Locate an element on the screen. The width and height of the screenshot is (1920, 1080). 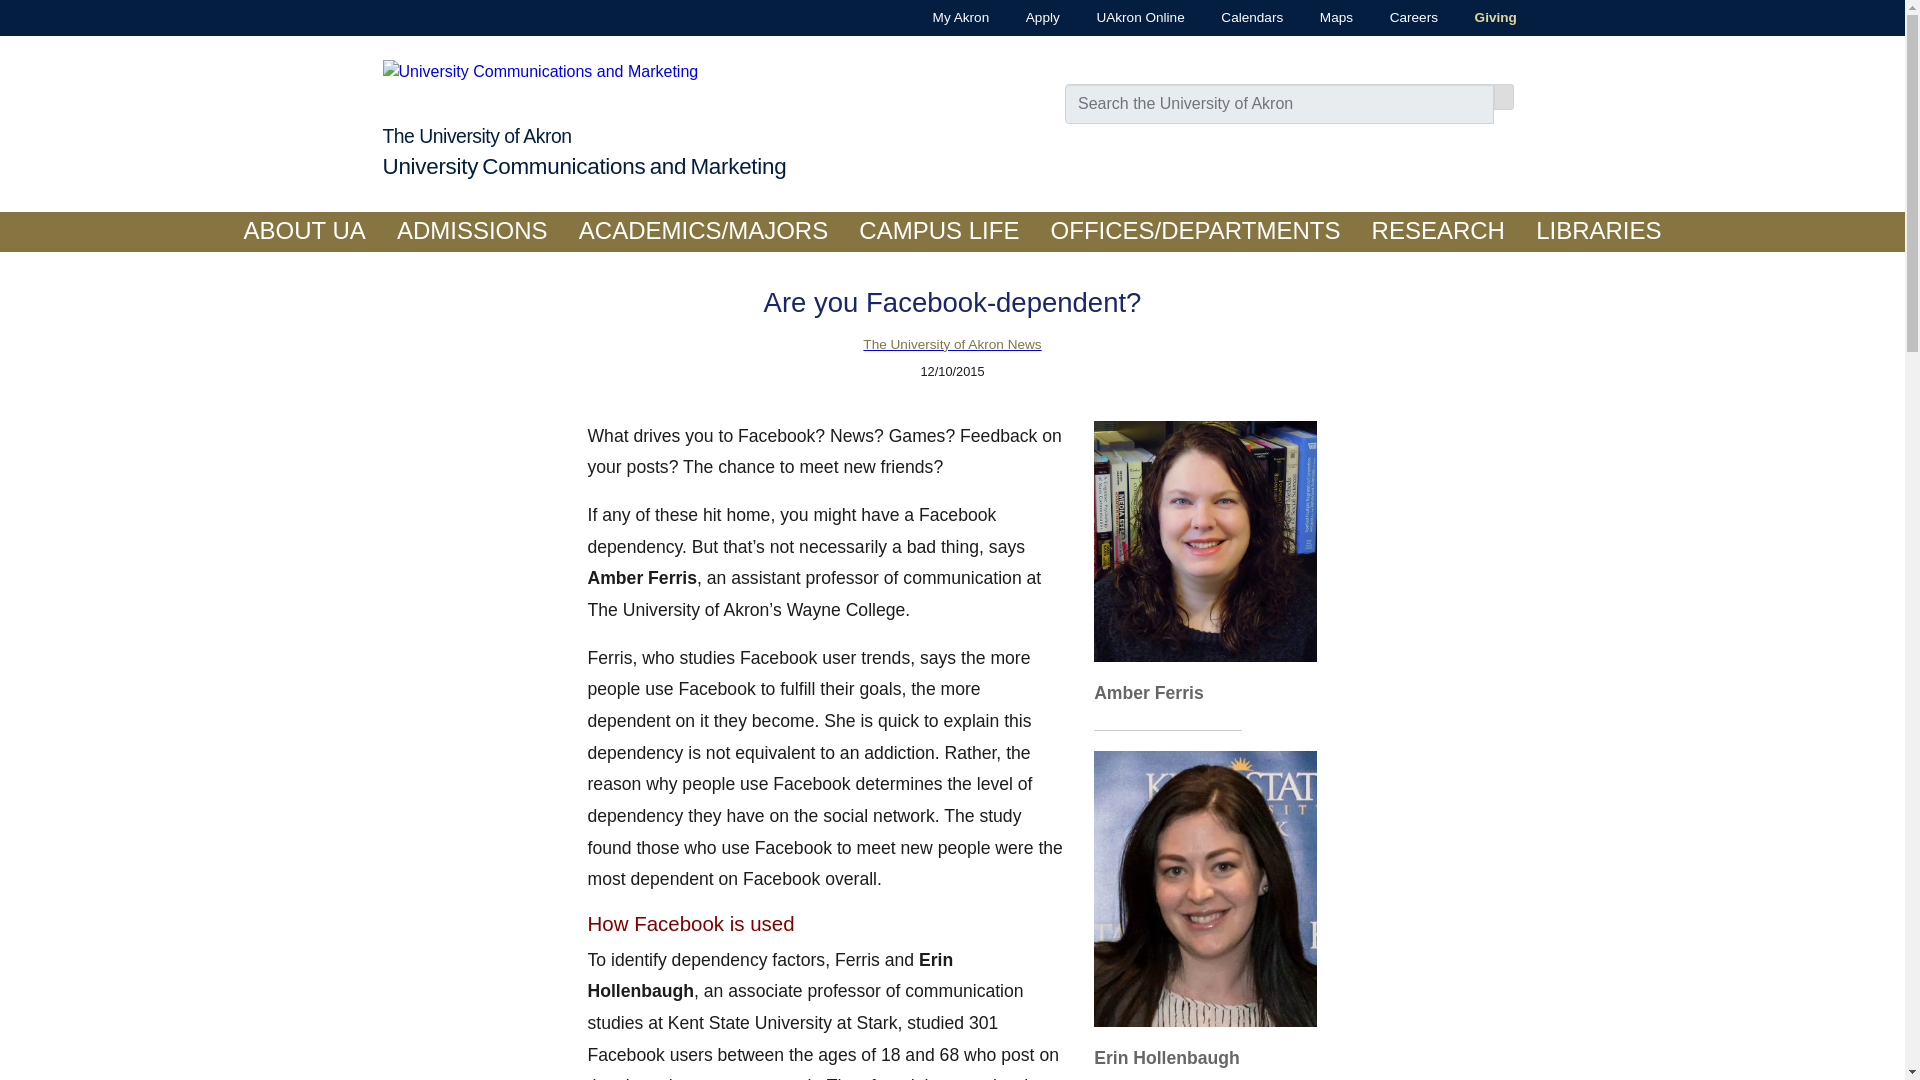
Amber Ferris is located at coordinates (1206, 542).